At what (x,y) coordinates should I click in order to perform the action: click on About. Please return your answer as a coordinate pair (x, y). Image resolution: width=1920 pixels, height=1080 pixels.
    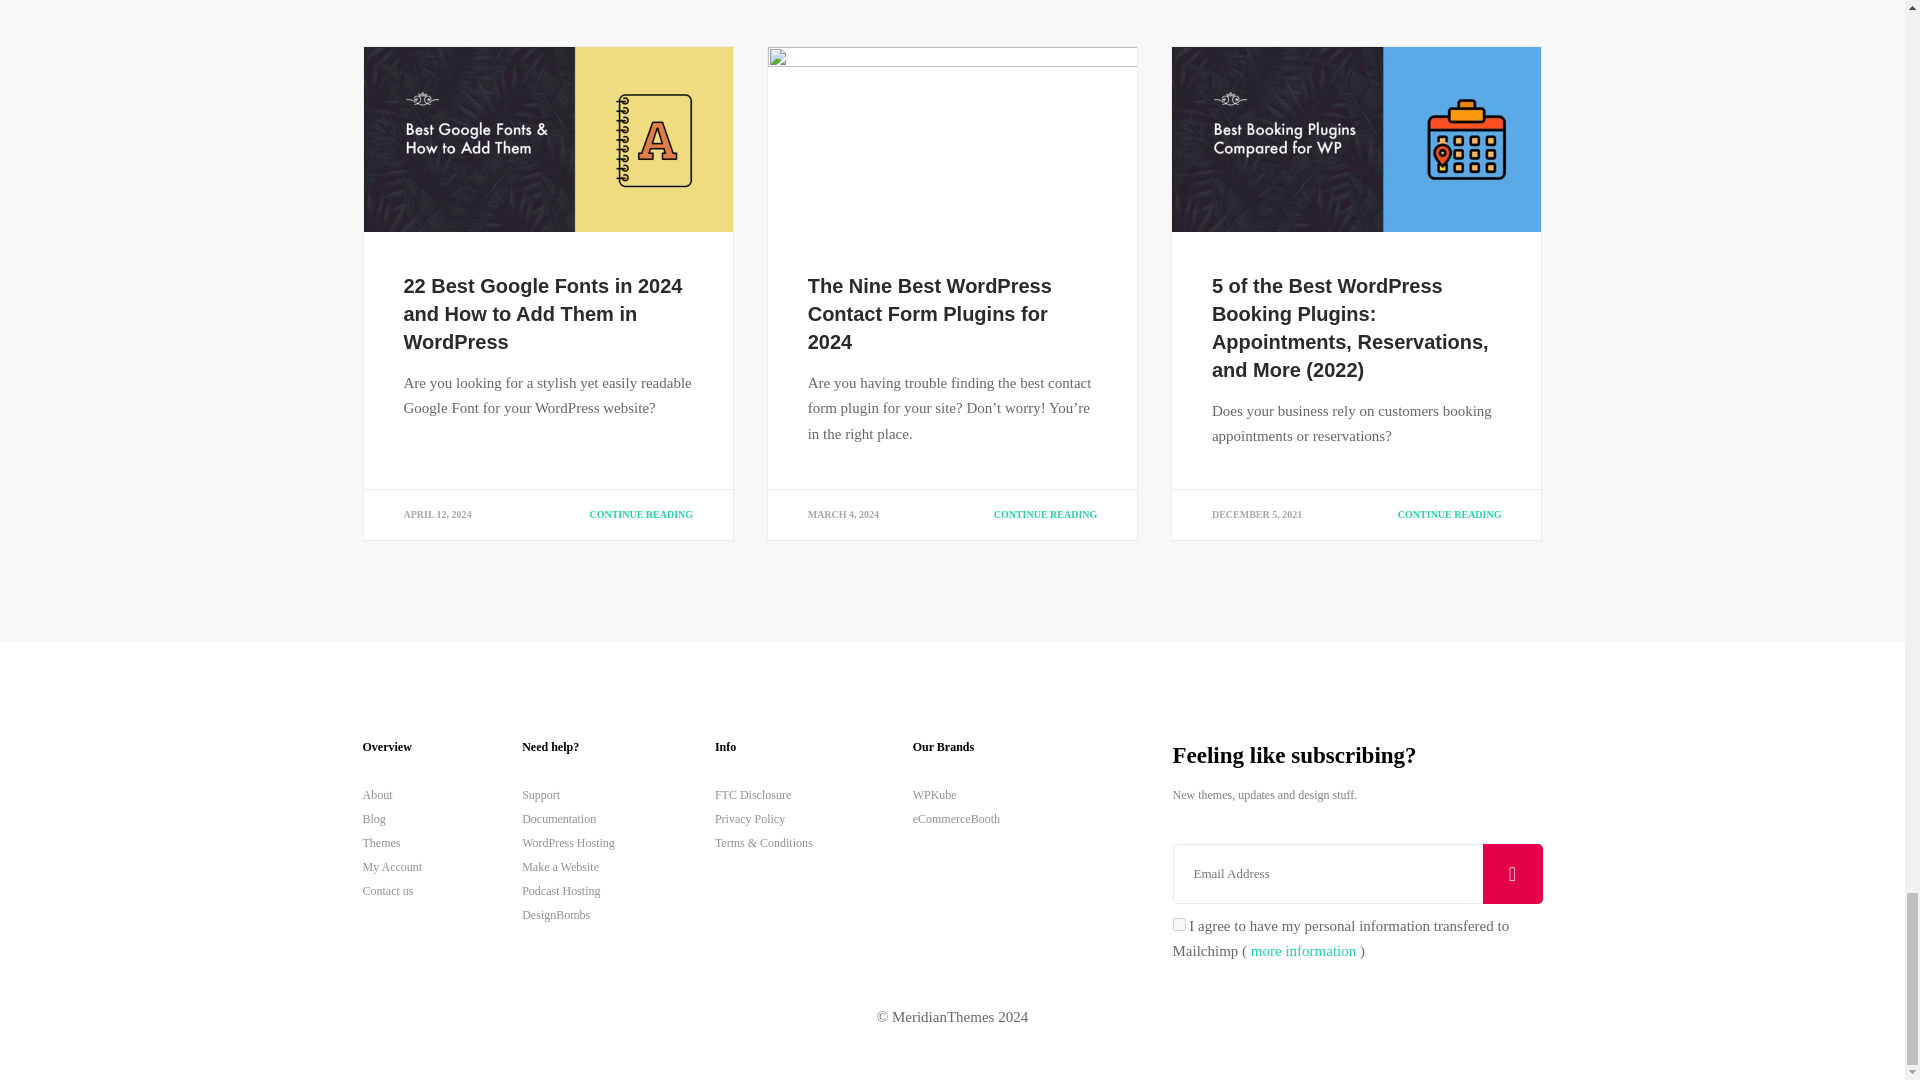
    Looking at the image, I should click on (392, 794).